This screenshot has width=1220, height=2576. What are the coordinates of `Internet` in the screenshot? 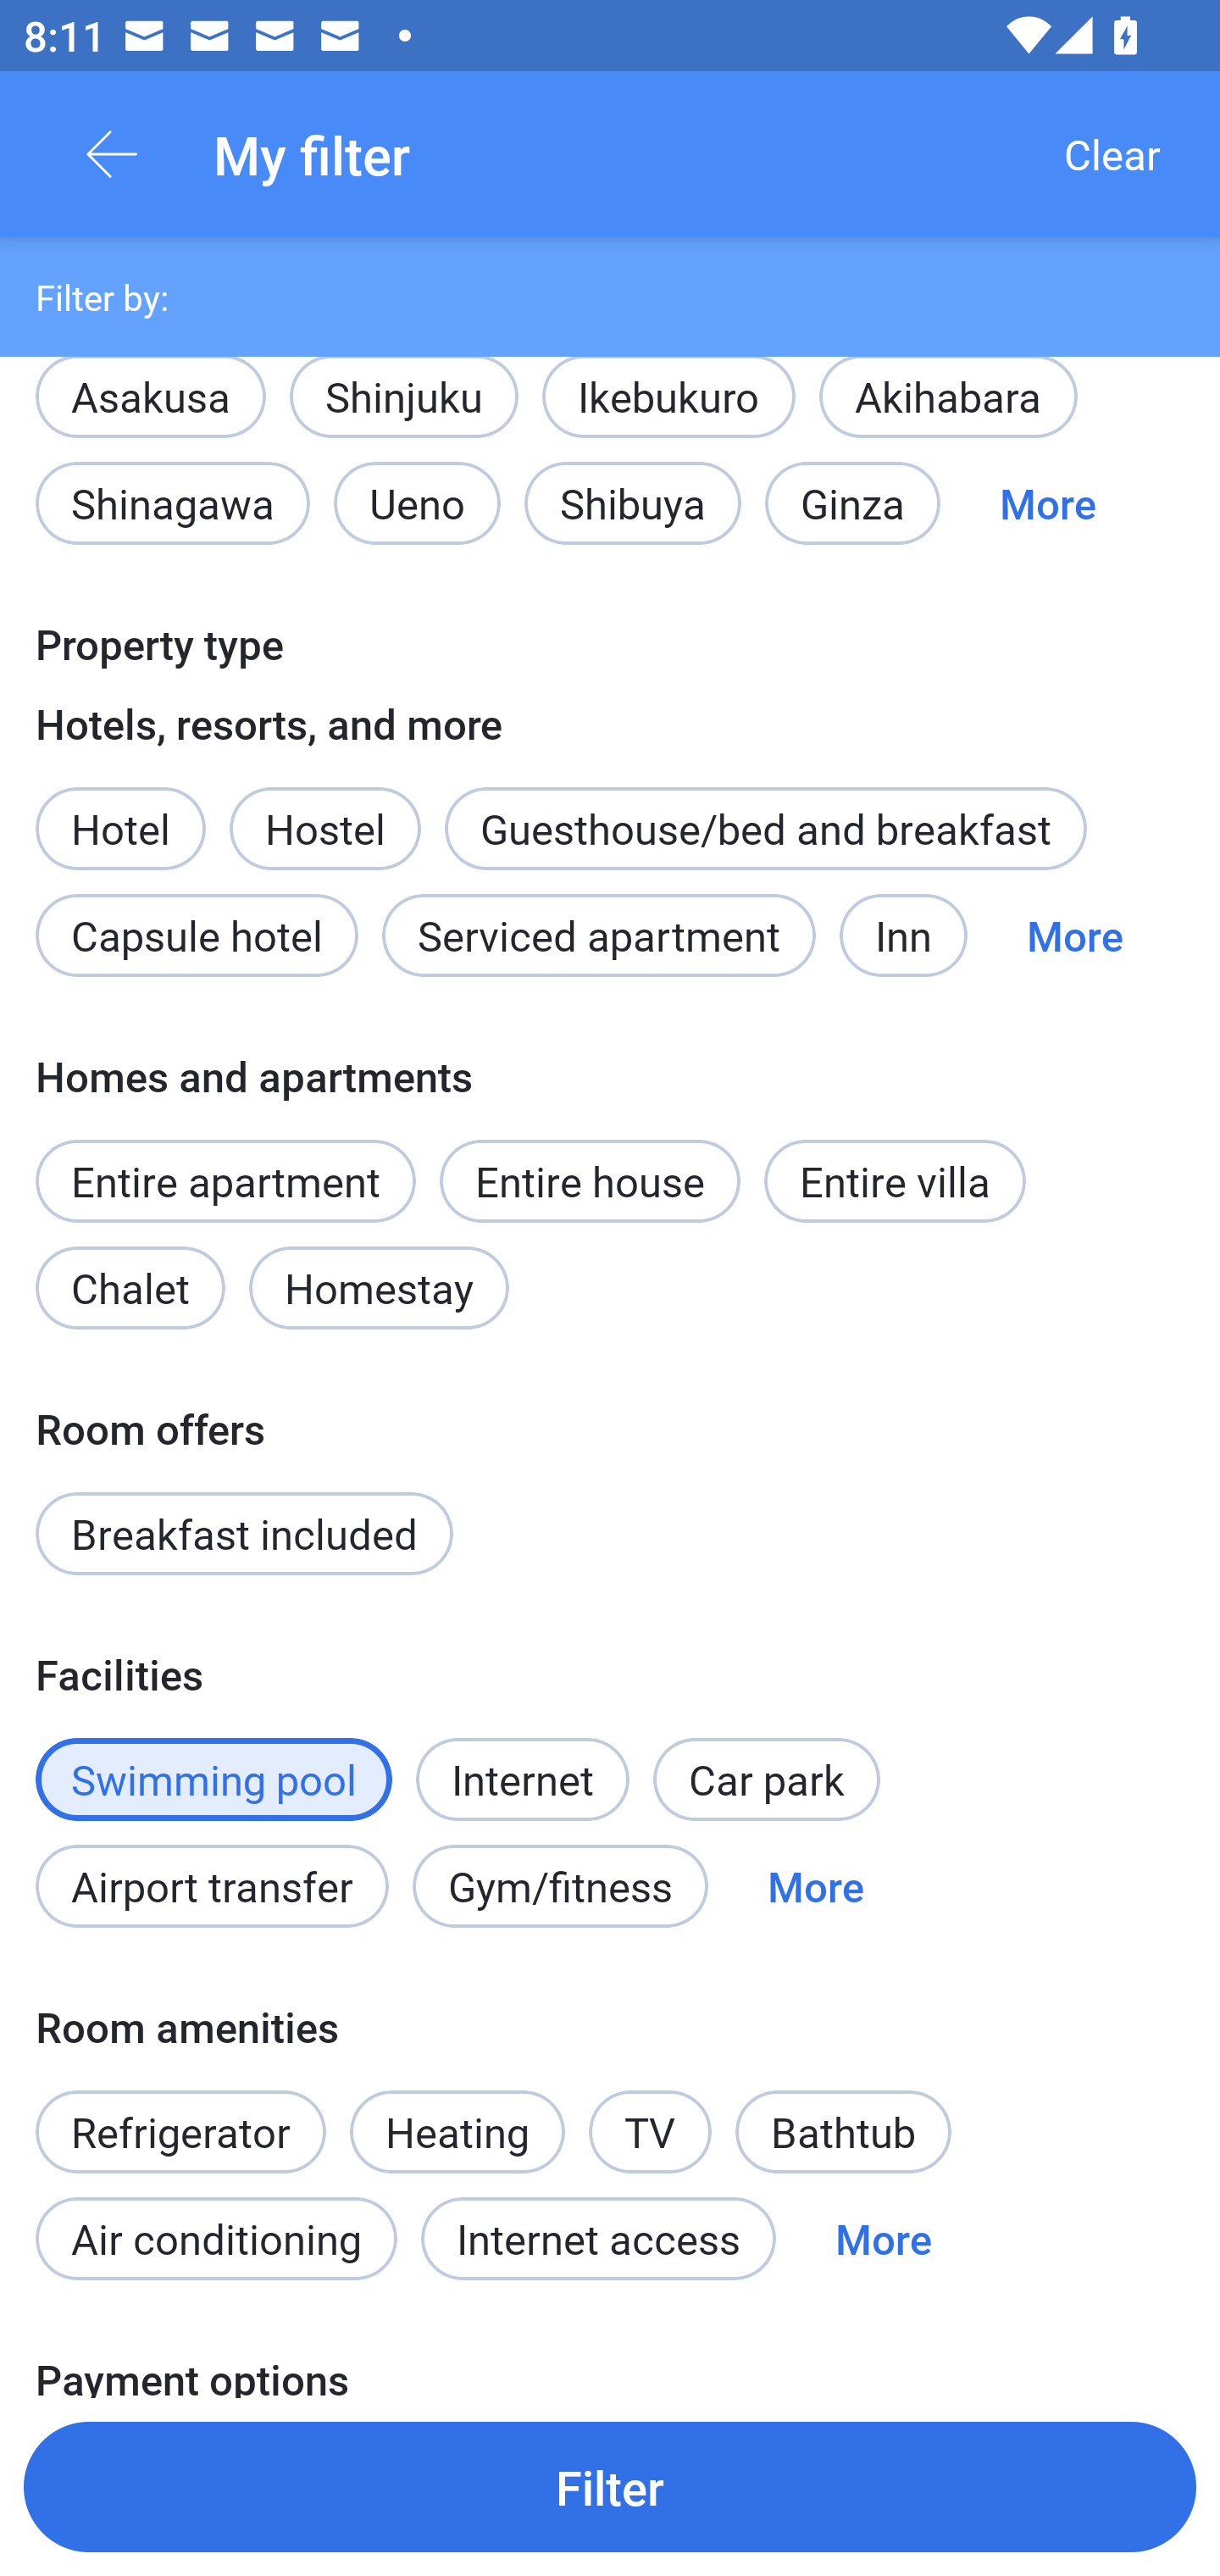 It's located at (523, 1762).